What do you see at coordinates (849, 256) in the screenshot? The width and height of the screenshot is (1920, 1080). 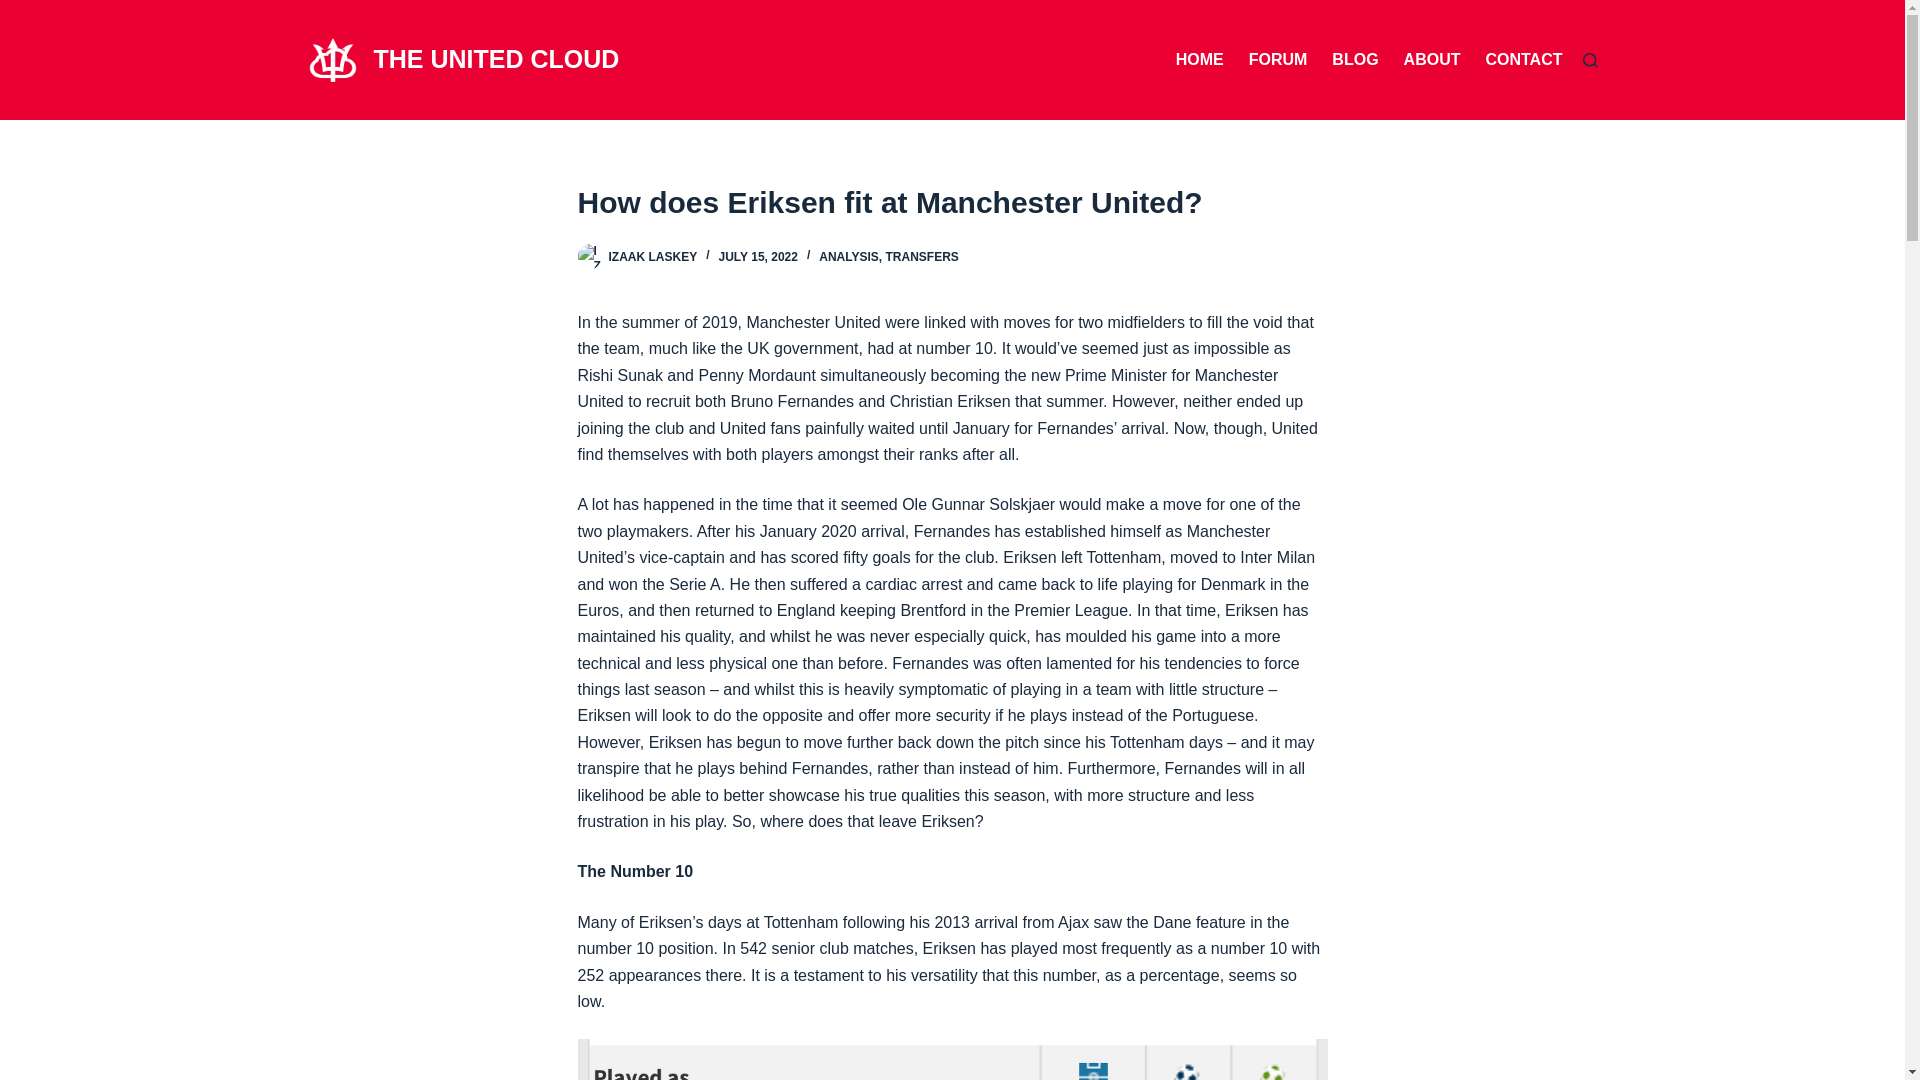 I see `ANALYSIS` at bounding box center [849, 256].